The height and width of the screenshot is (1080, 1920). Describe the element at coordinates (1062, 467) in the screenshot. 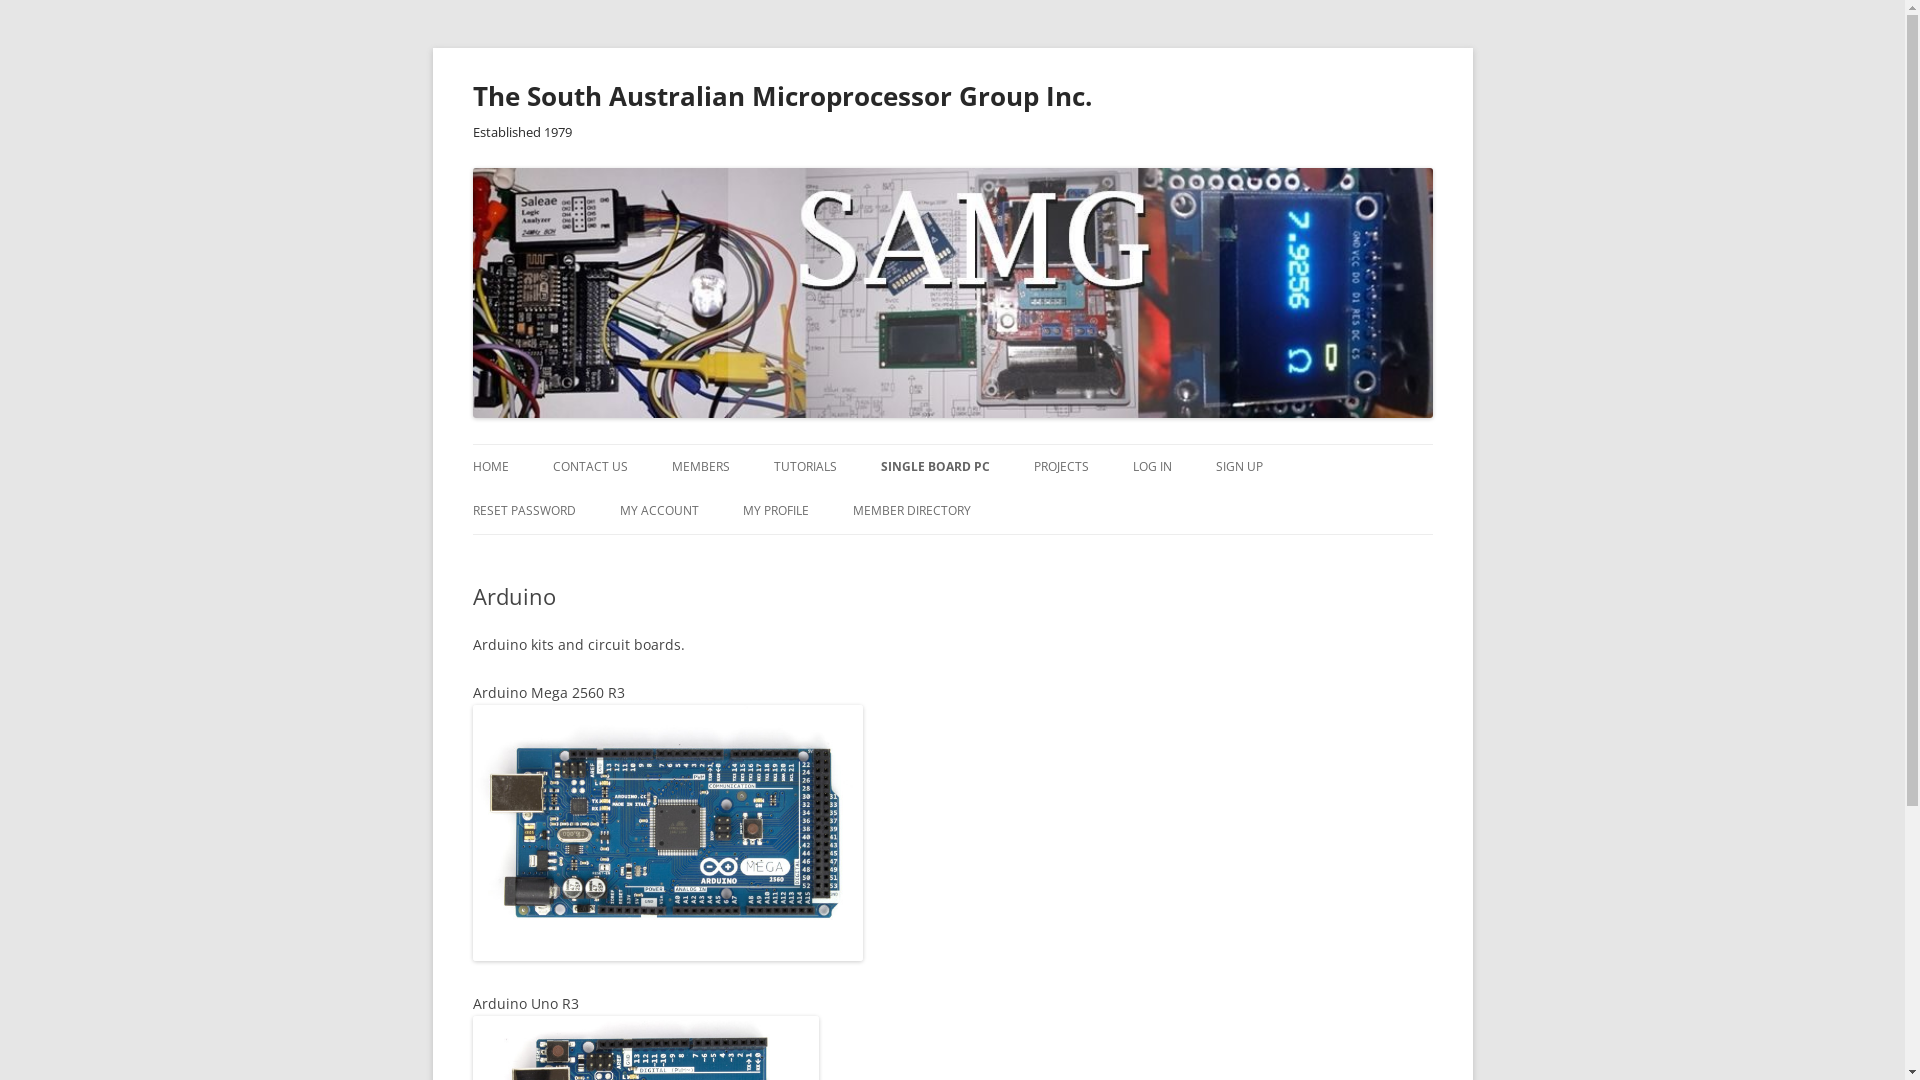

I see `PROJECTS` at that location.